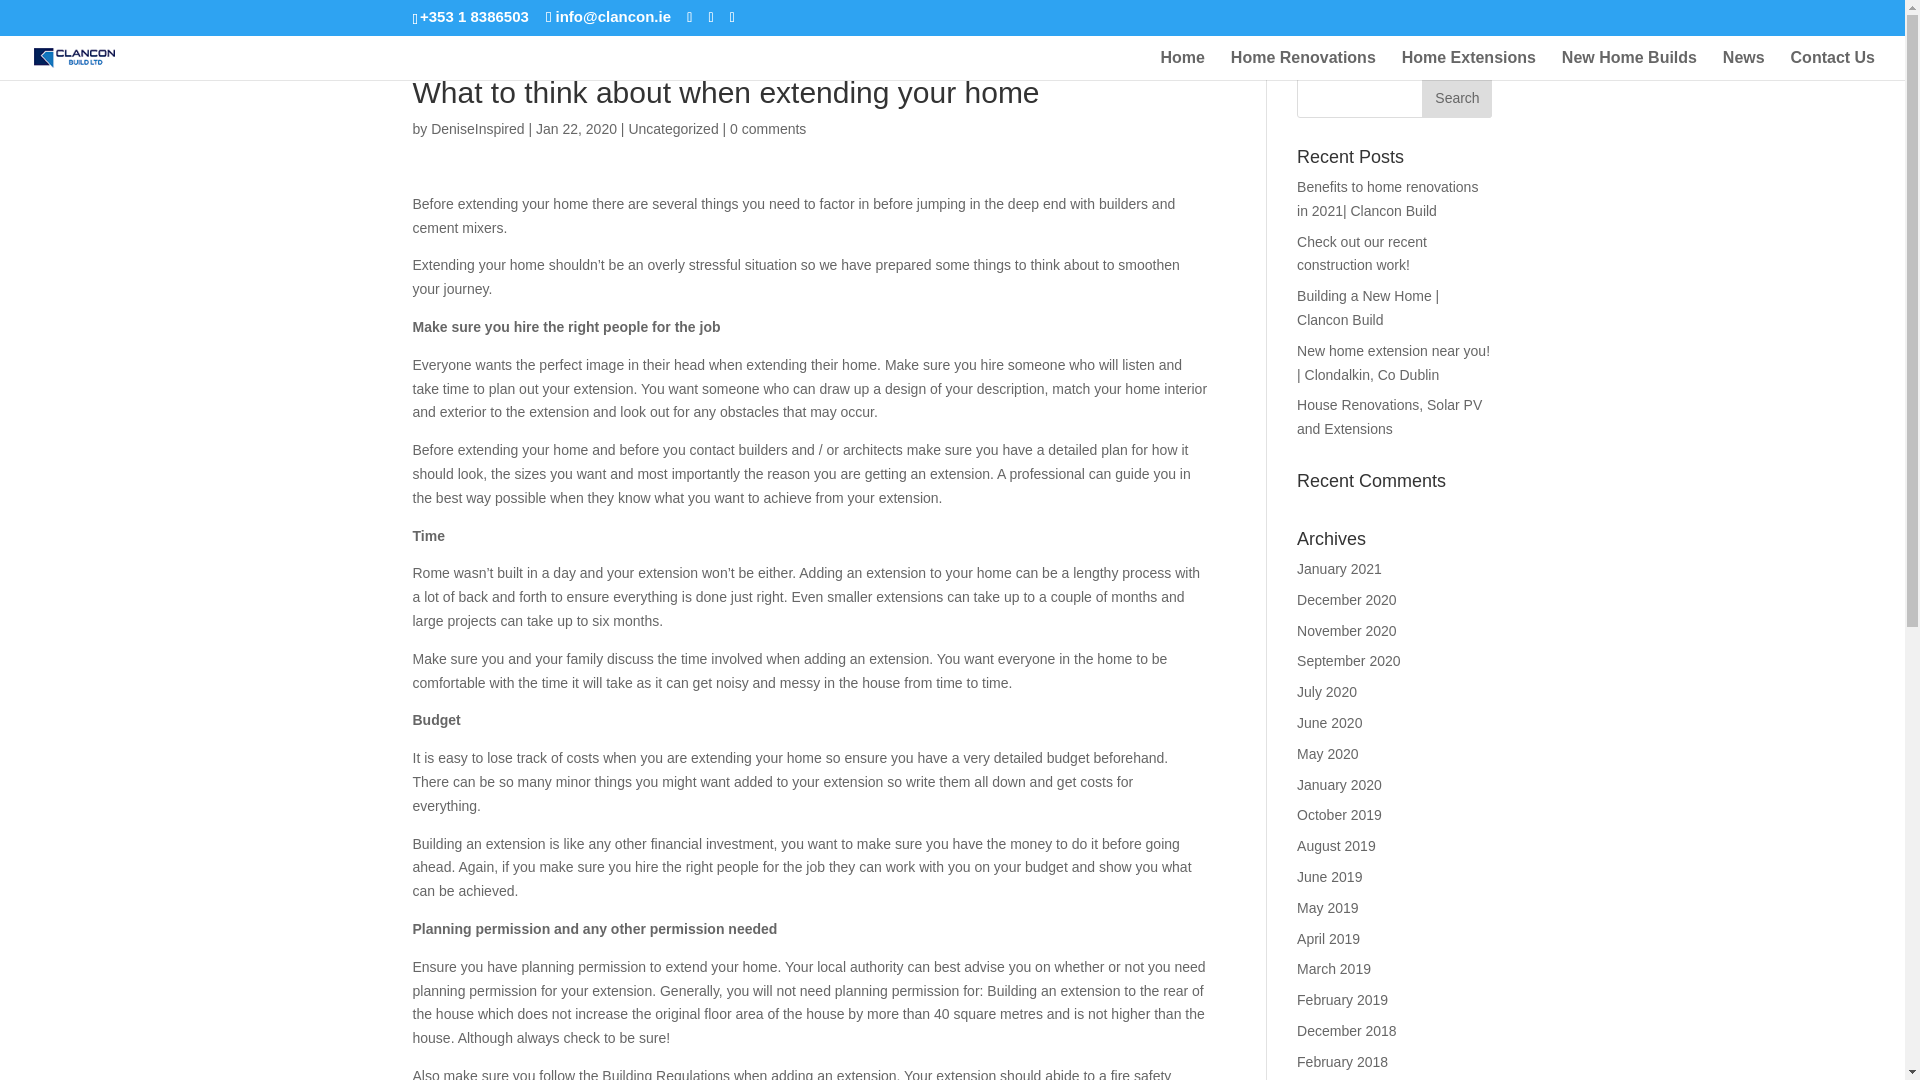 Image resolution: width=1920 pixels, height=1080 pixels. I want to click on July 2020, so click(1327, 691).